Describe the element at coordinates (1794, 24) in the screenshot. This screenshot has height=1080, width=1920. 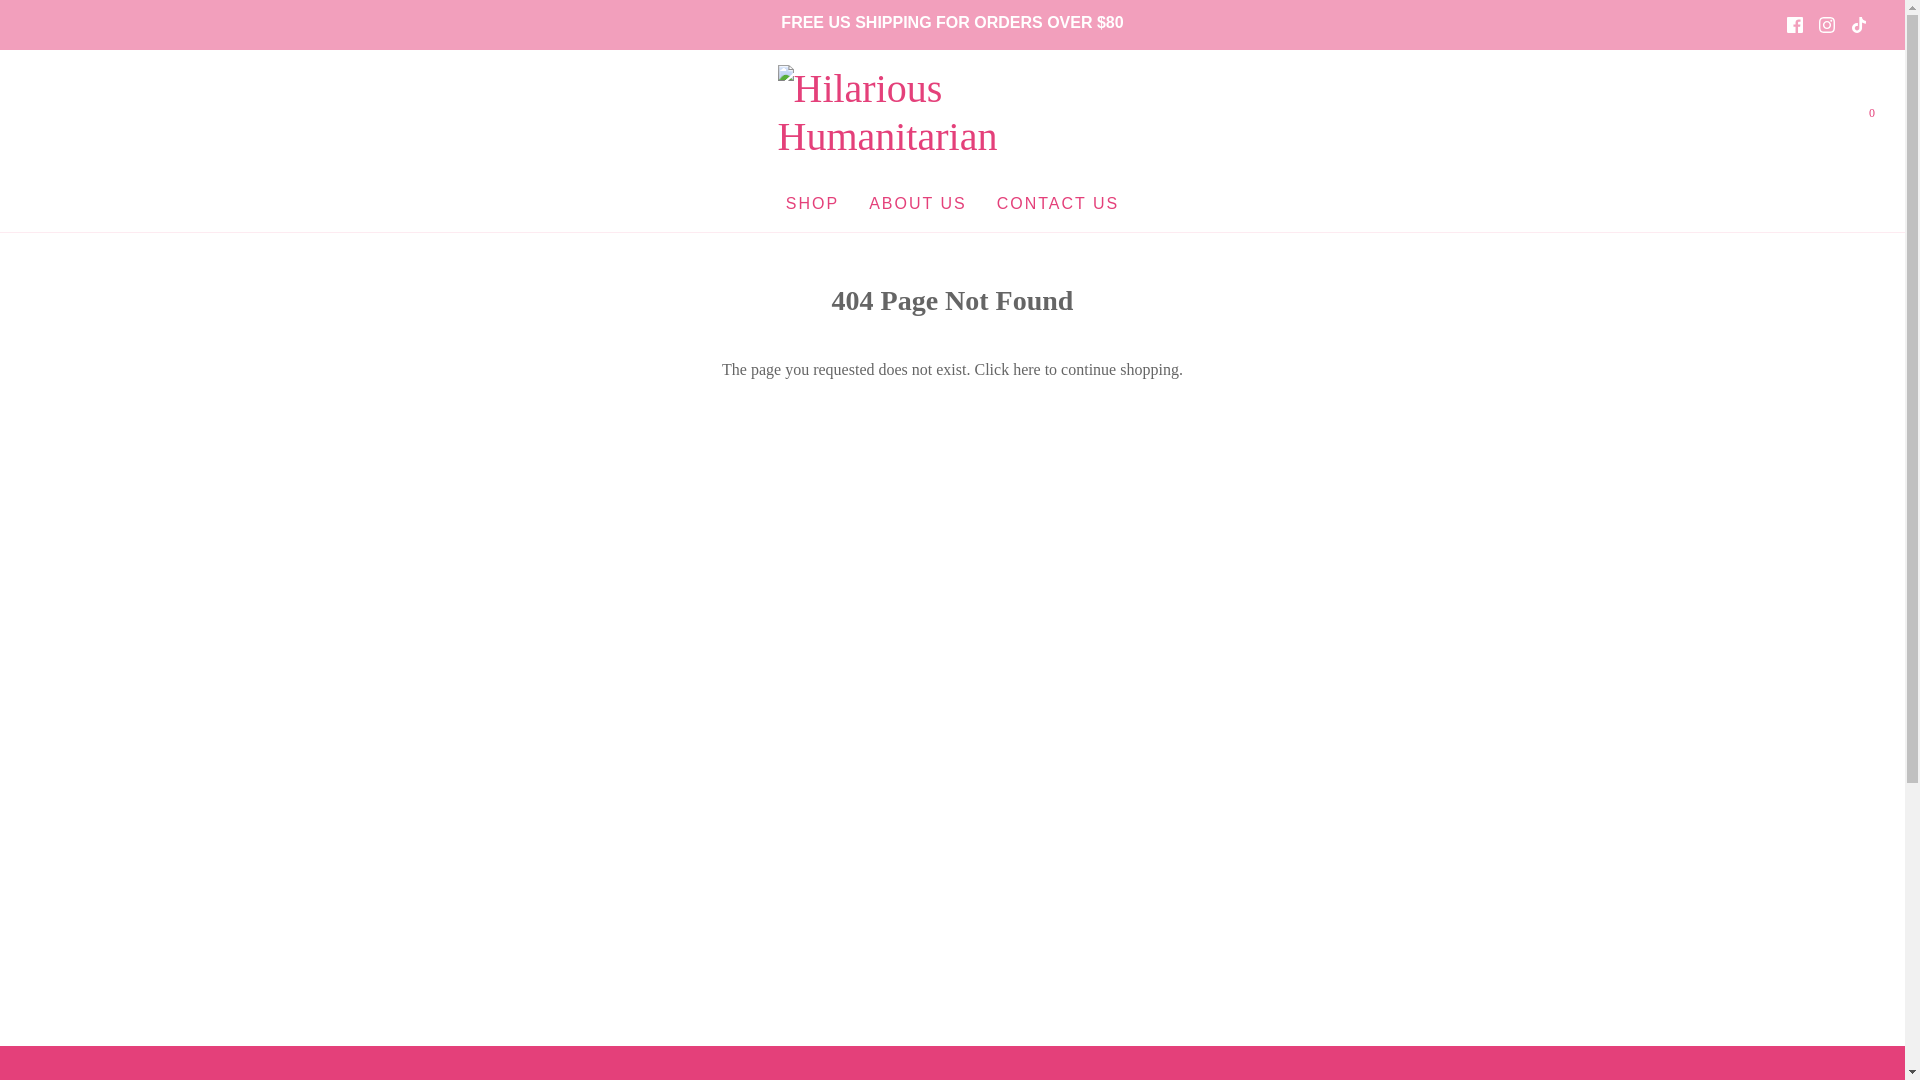
I see `Facebook icon` at that location.